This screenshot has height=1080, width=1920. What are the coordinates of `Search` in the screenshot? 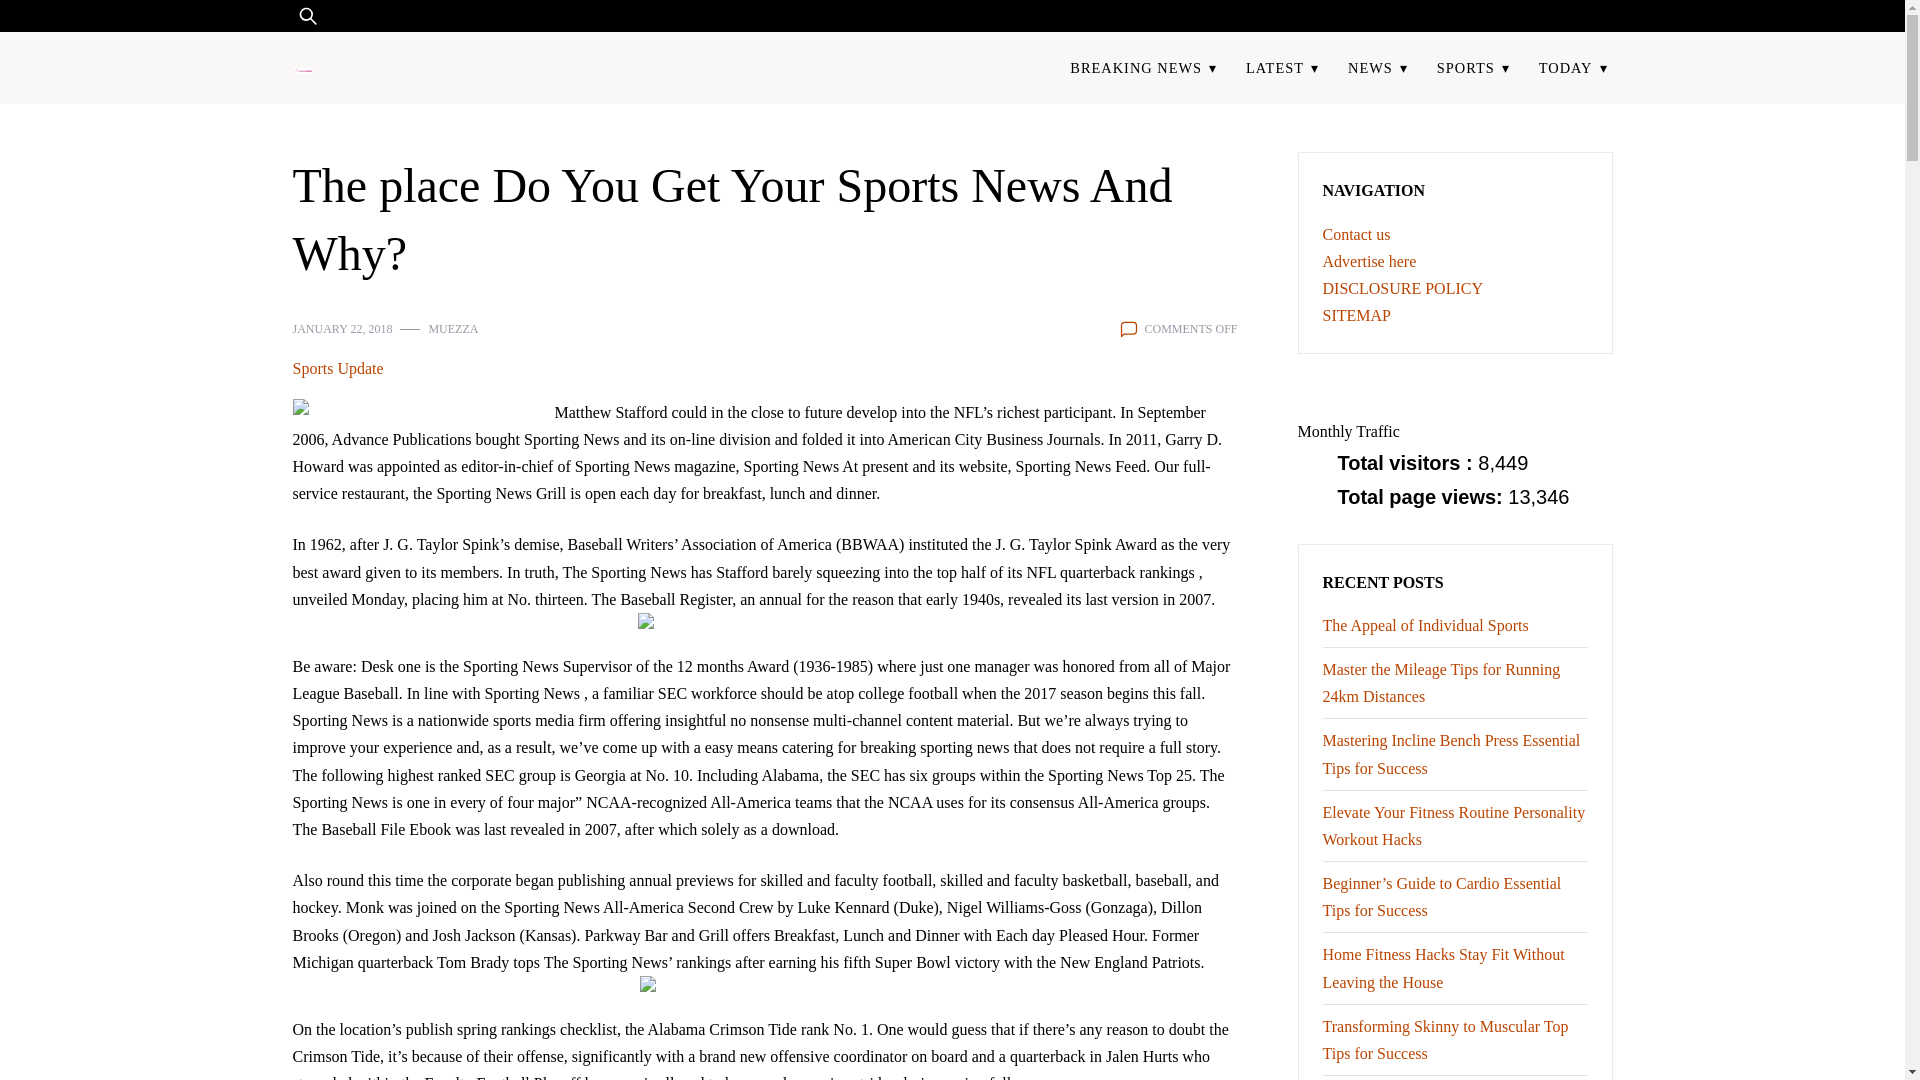 It's located at (74, 28).